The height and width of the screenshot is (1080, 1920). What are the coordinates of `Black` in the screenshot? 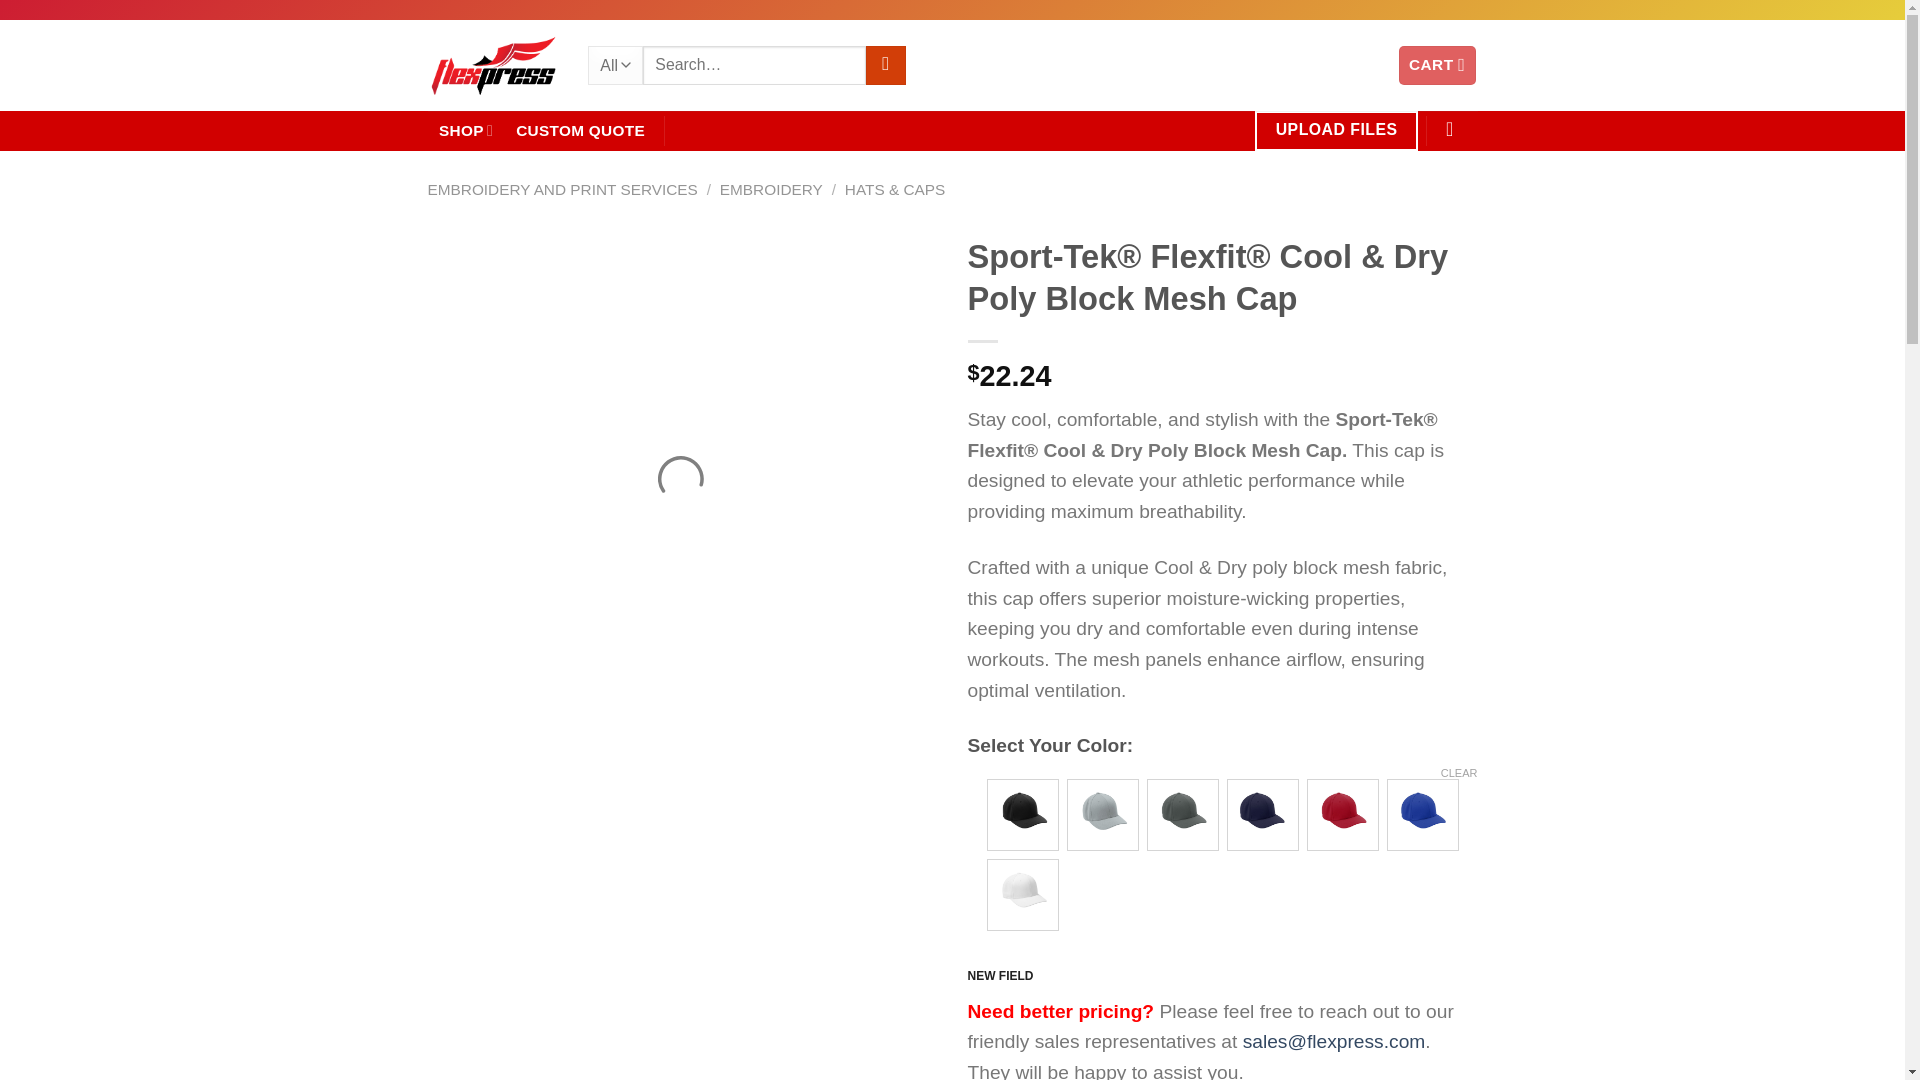 It's located at (1022, 814).